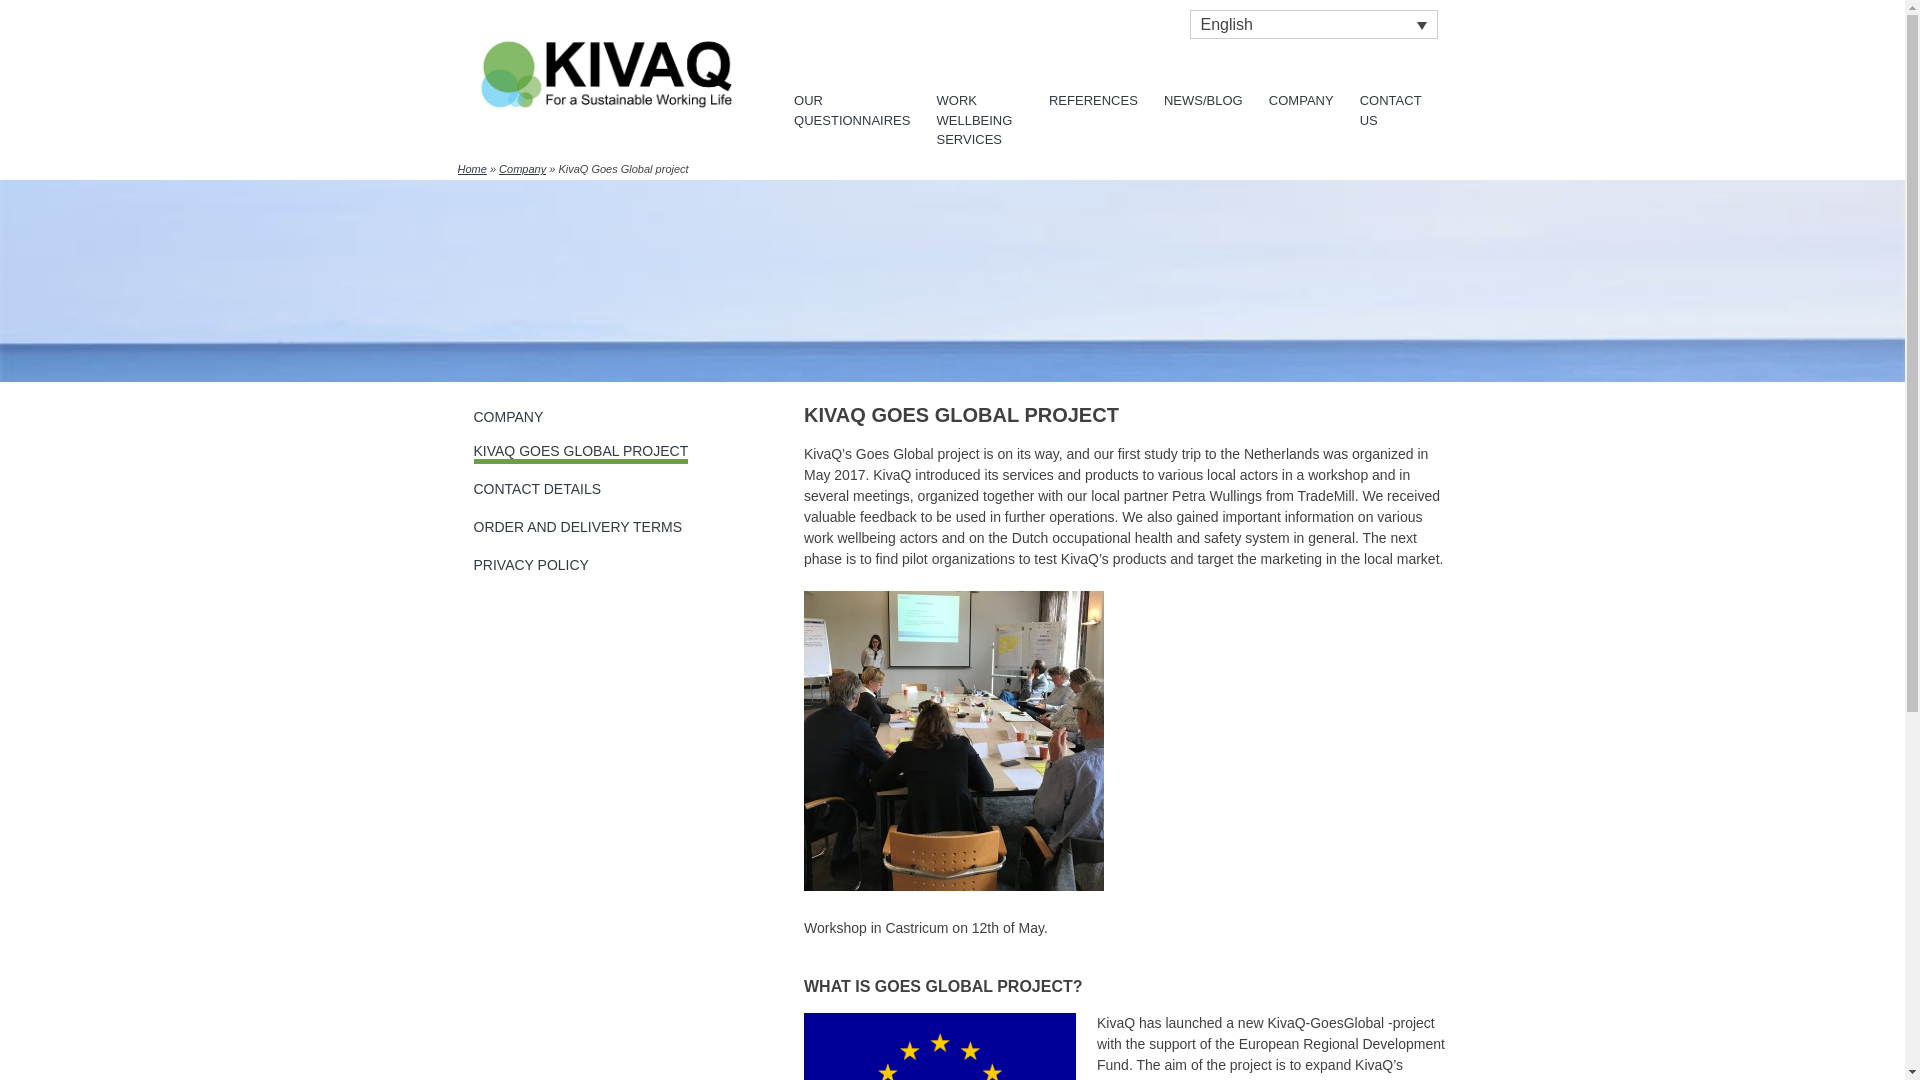 The image size is (1920, 1080). Describe the element at coordinates (980, 122) in the screenshot. I see `WORK WELLBEING SERVICES` at that location.